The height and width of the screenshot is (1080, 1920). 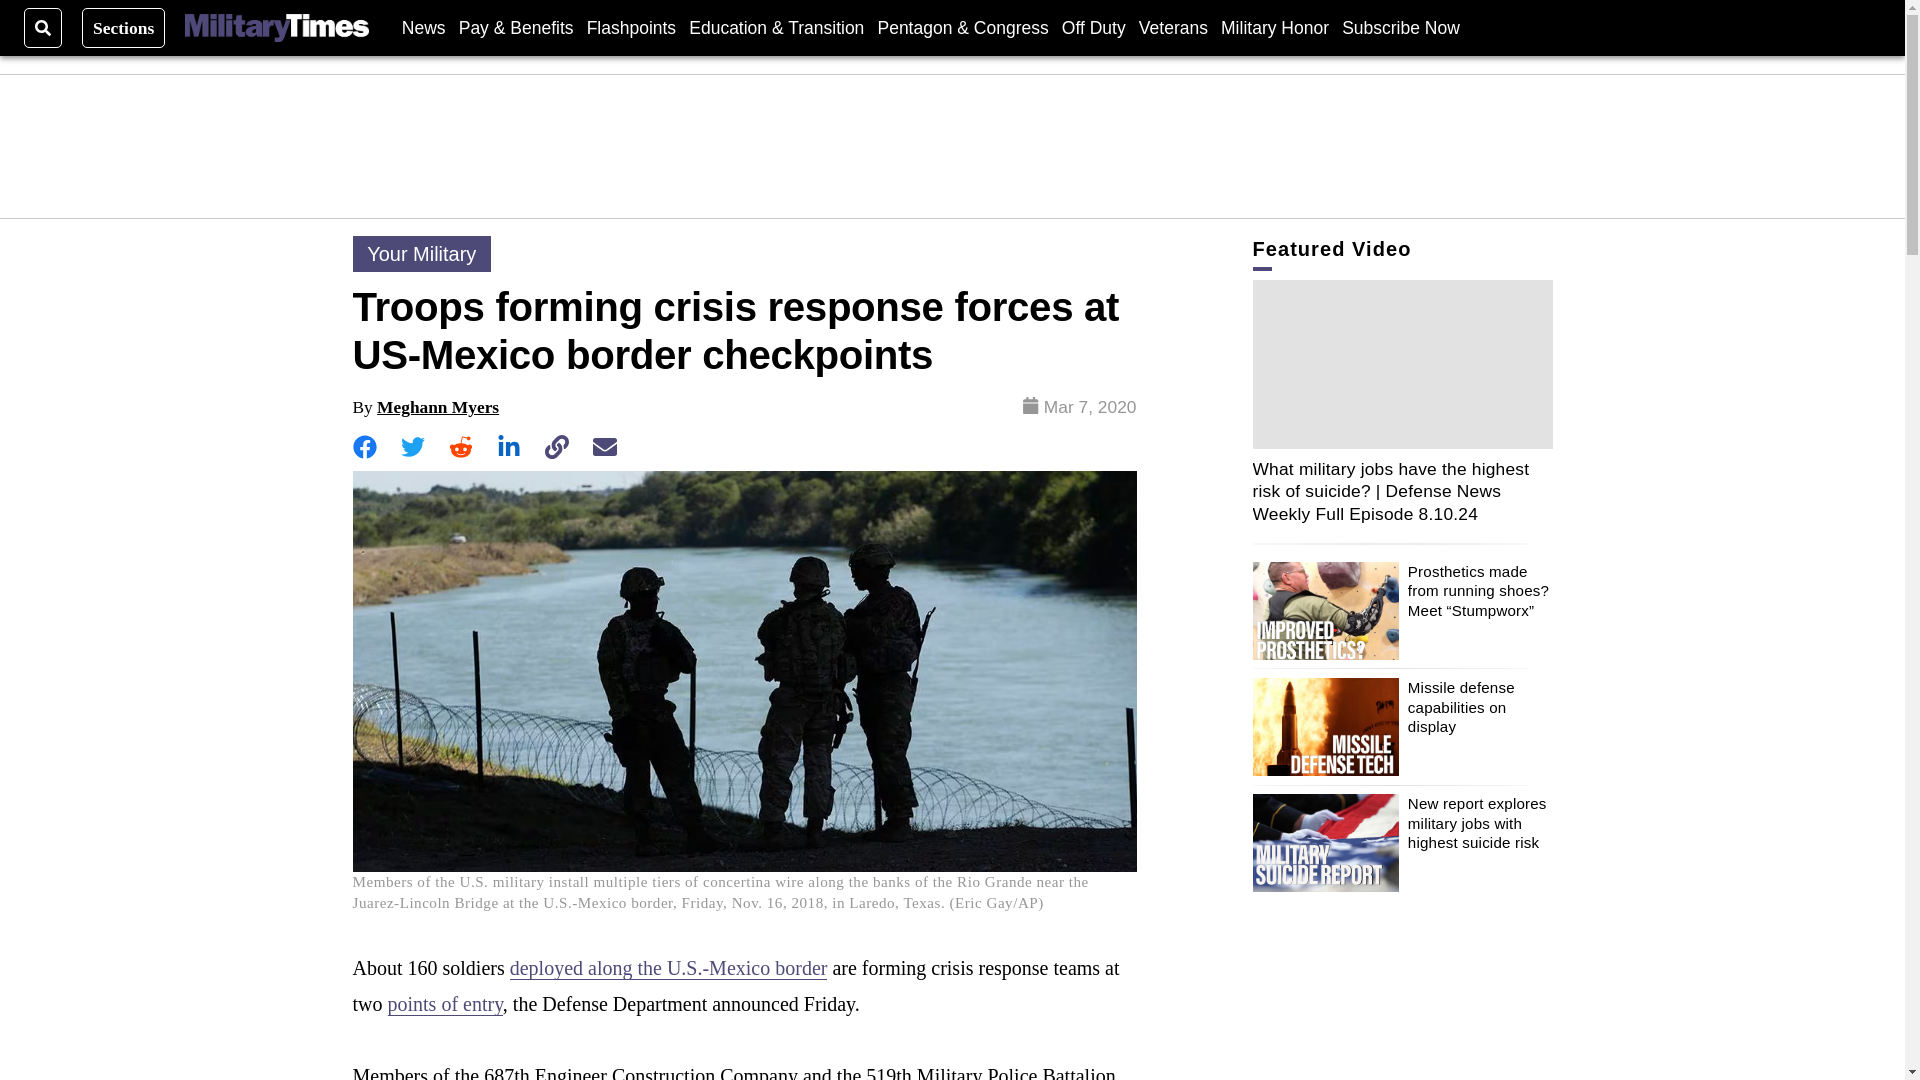 What do you see at coordinates (124, 27) in the screenshot?
I see `Sections` at bounding box center [124, 27].